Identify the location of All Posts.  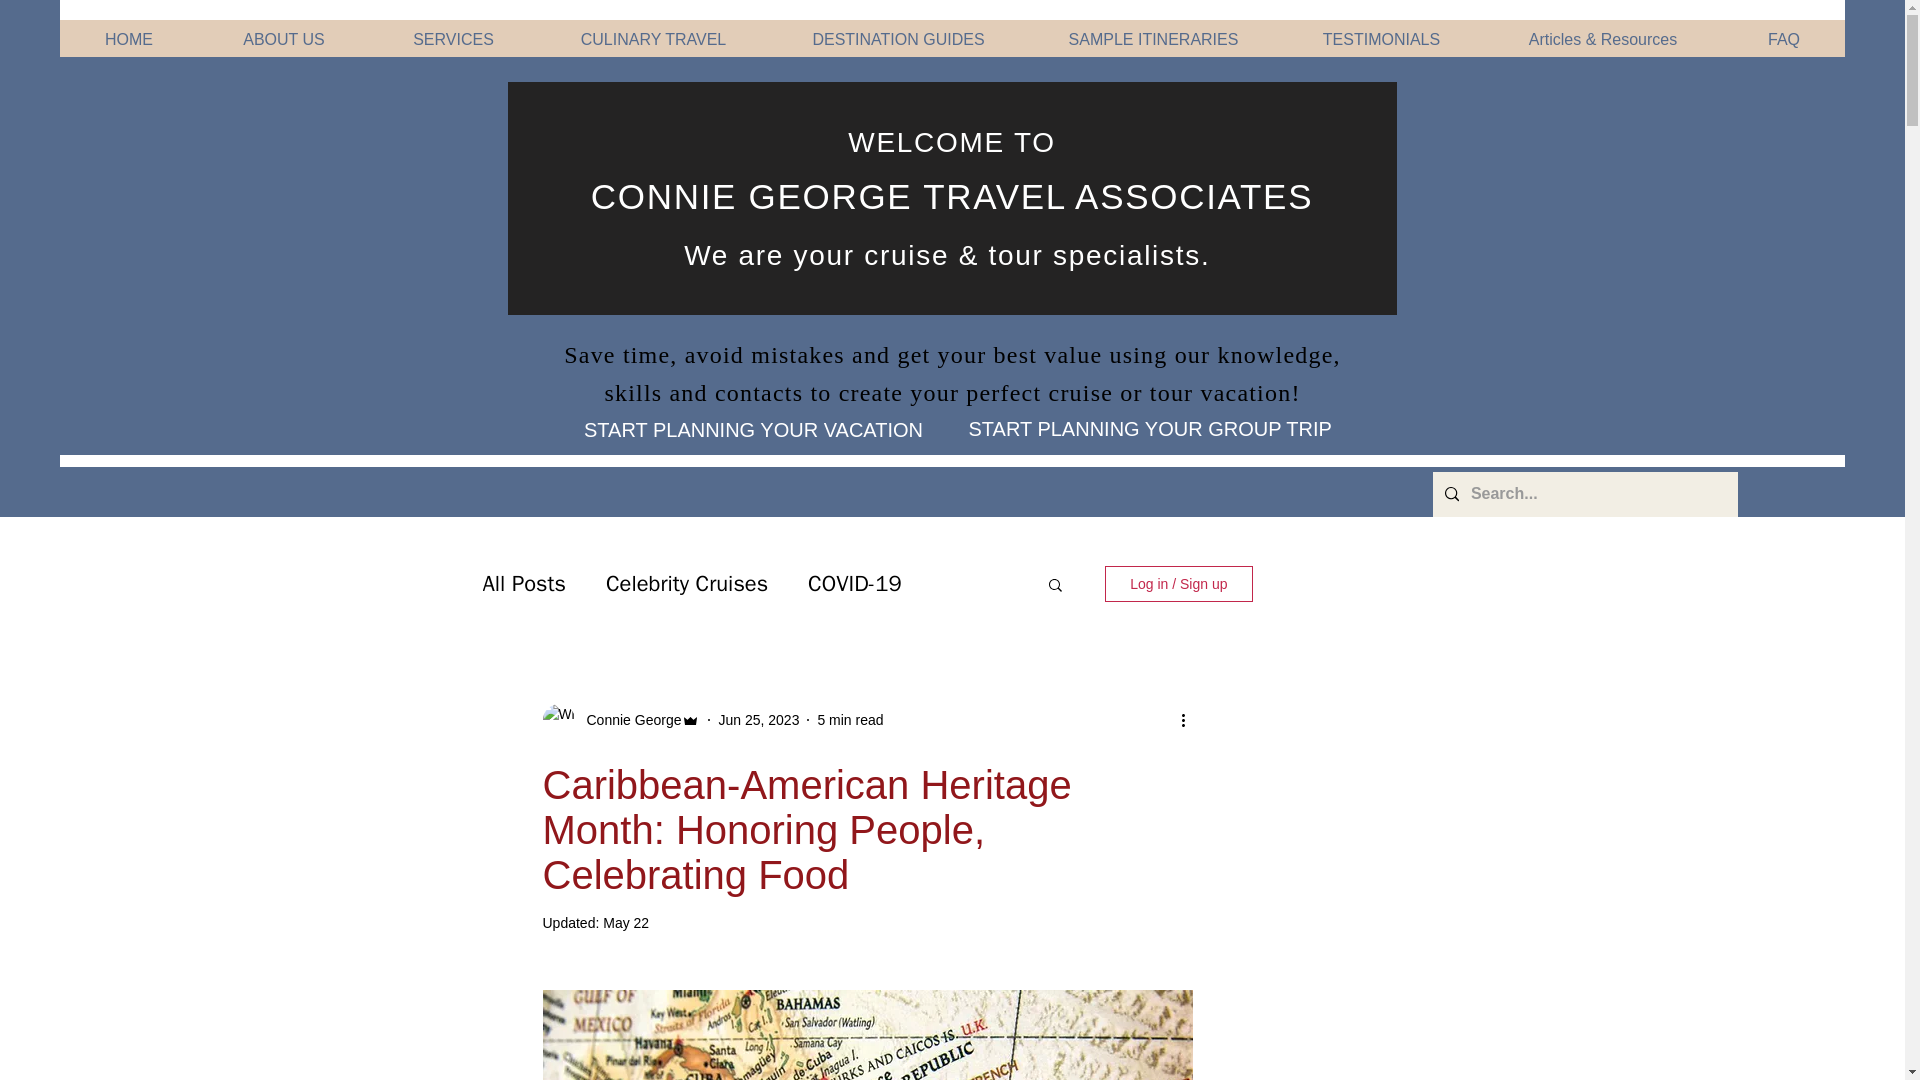
(524, 584).